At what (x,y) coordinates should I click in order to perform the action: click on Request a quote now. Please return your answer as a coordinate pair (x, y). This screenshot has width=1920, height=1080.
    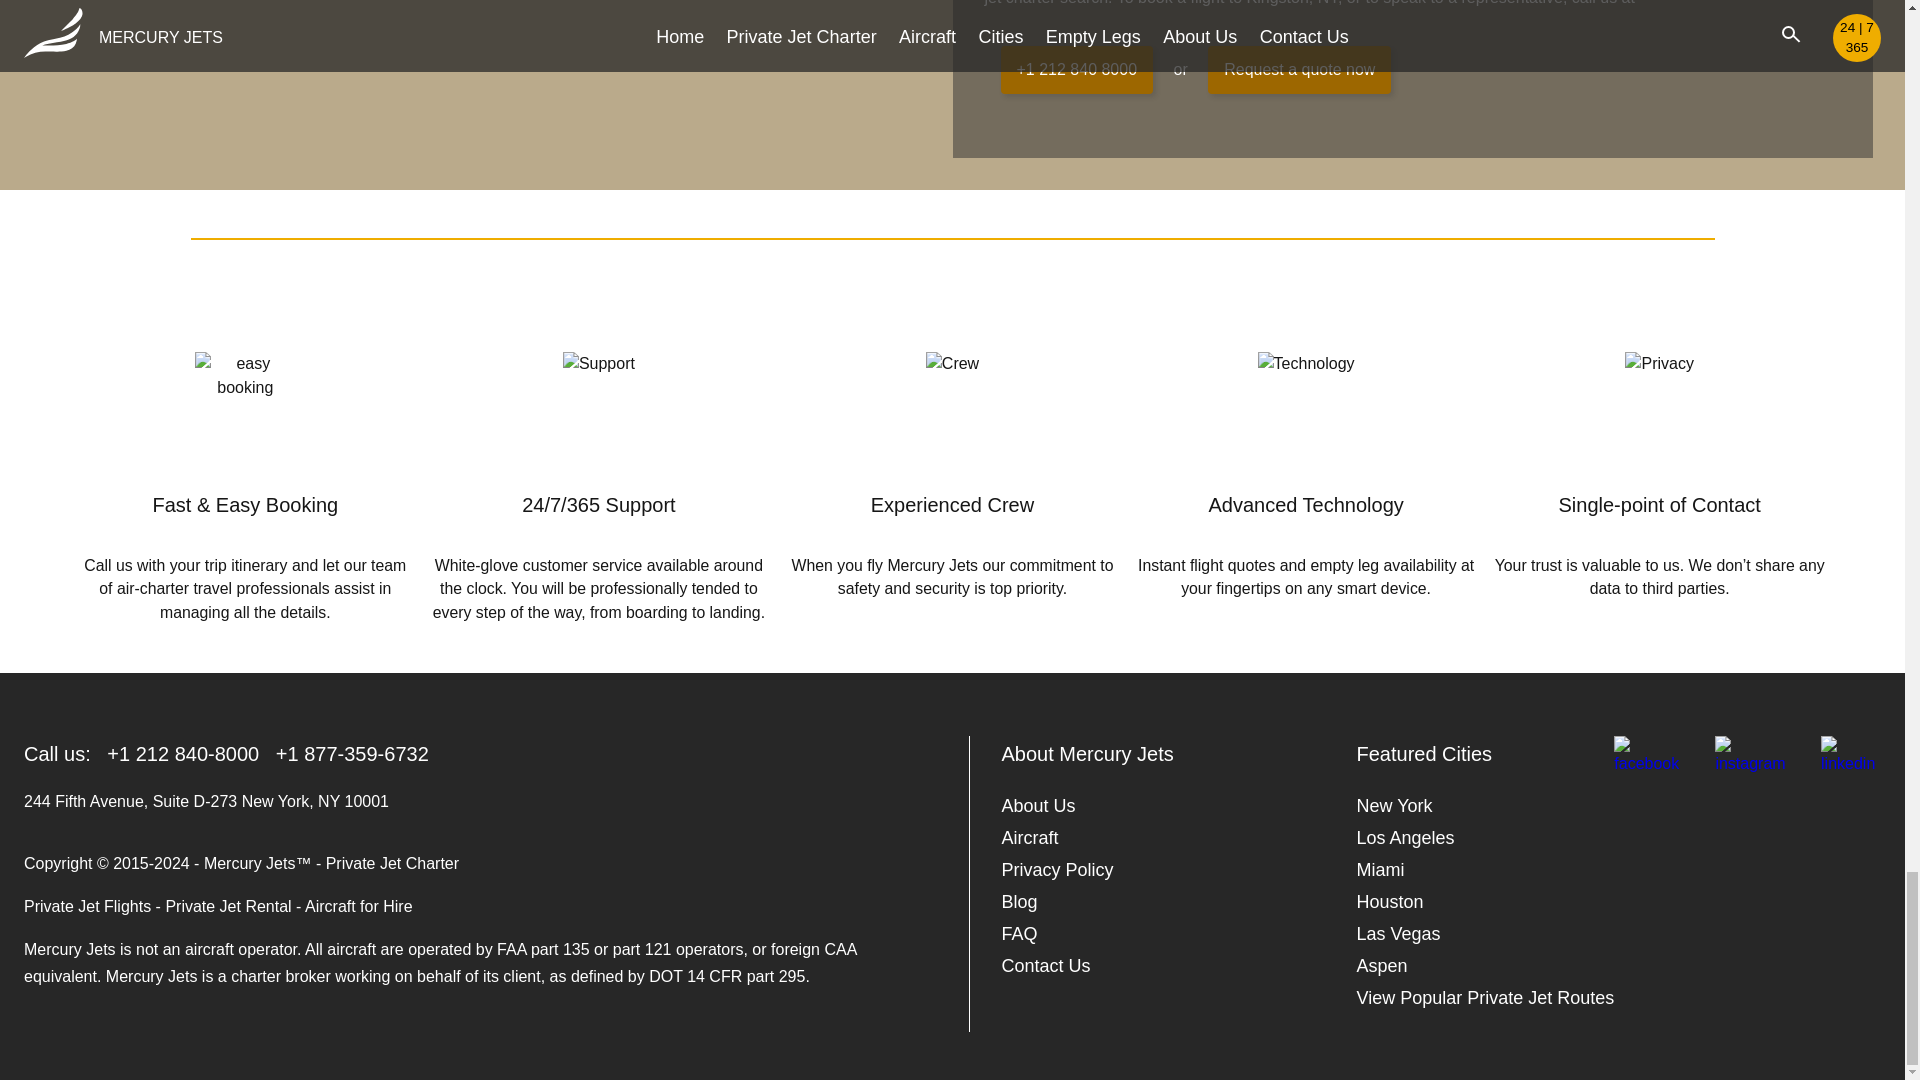
    Looking at the image, I should click on (1298, 70).